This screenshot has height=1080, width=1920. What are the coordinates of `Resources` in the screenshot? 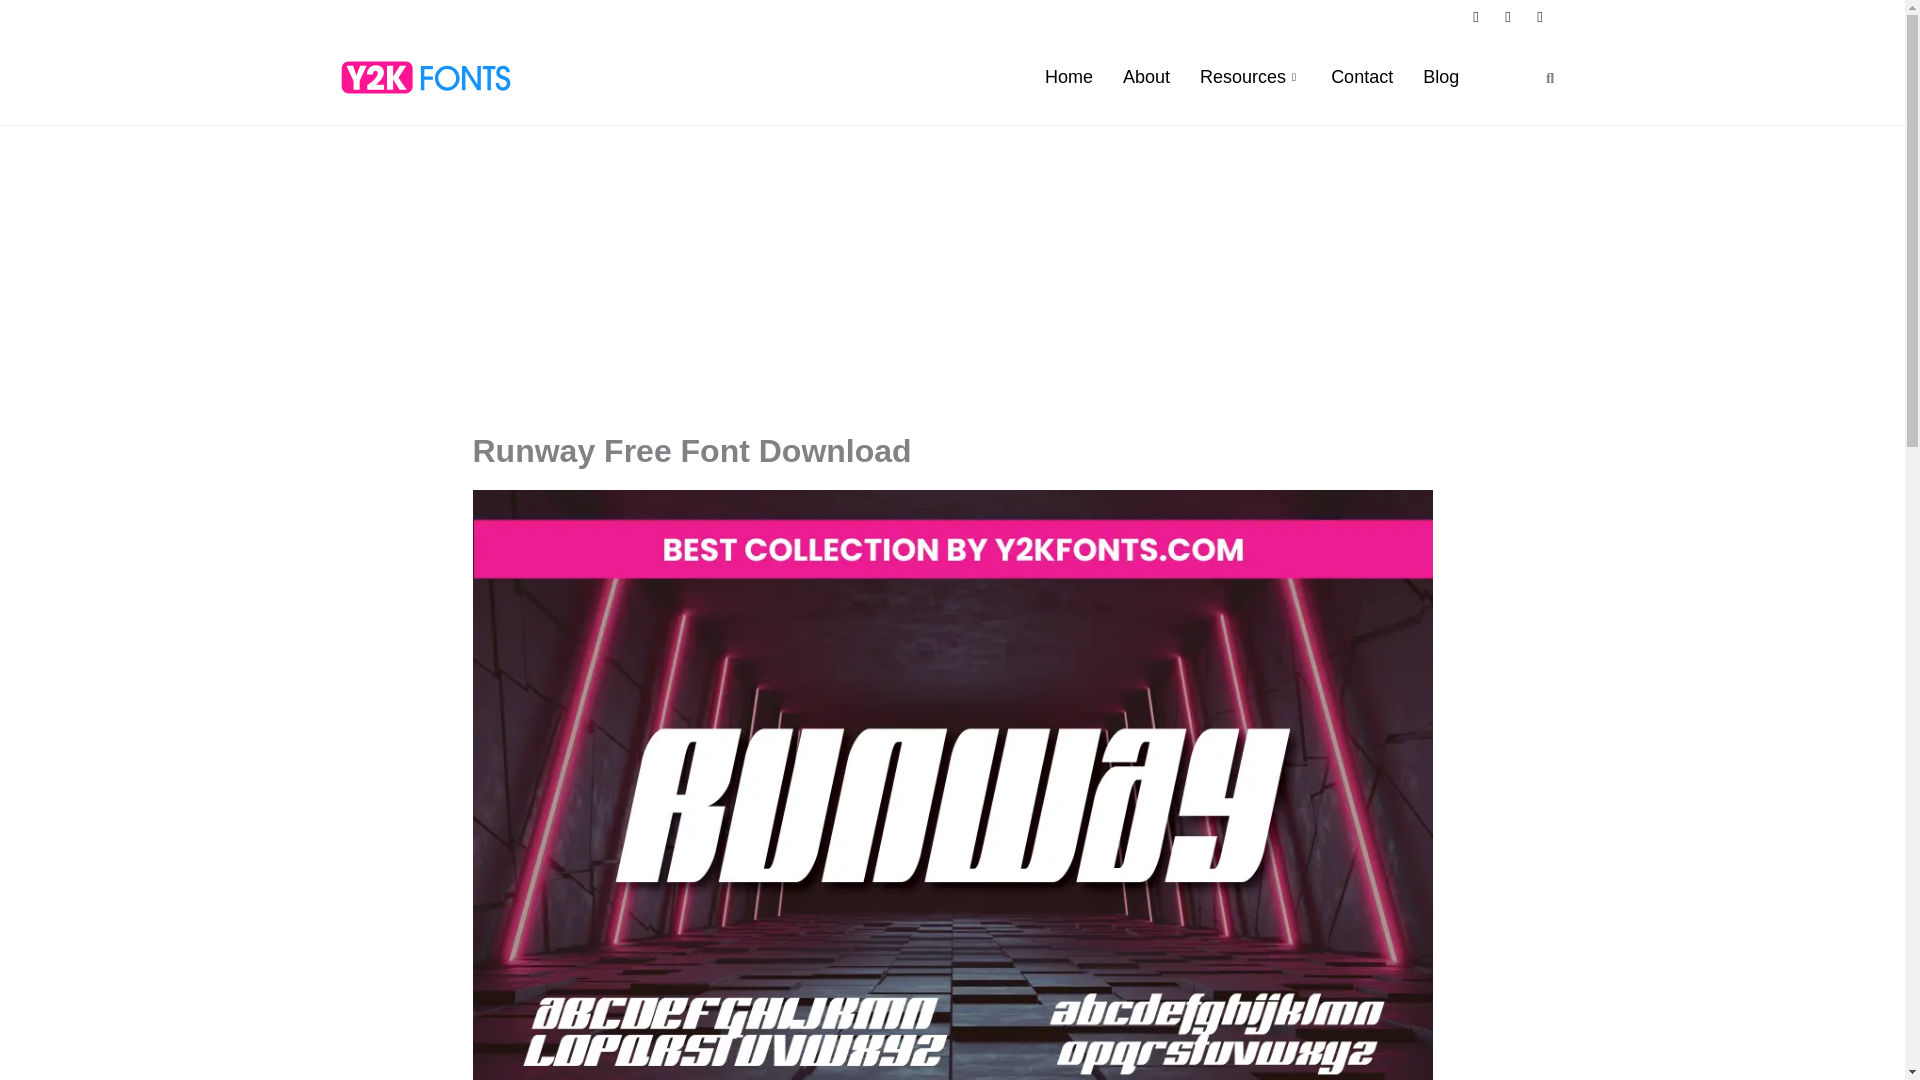 It's located at (1250, 76).